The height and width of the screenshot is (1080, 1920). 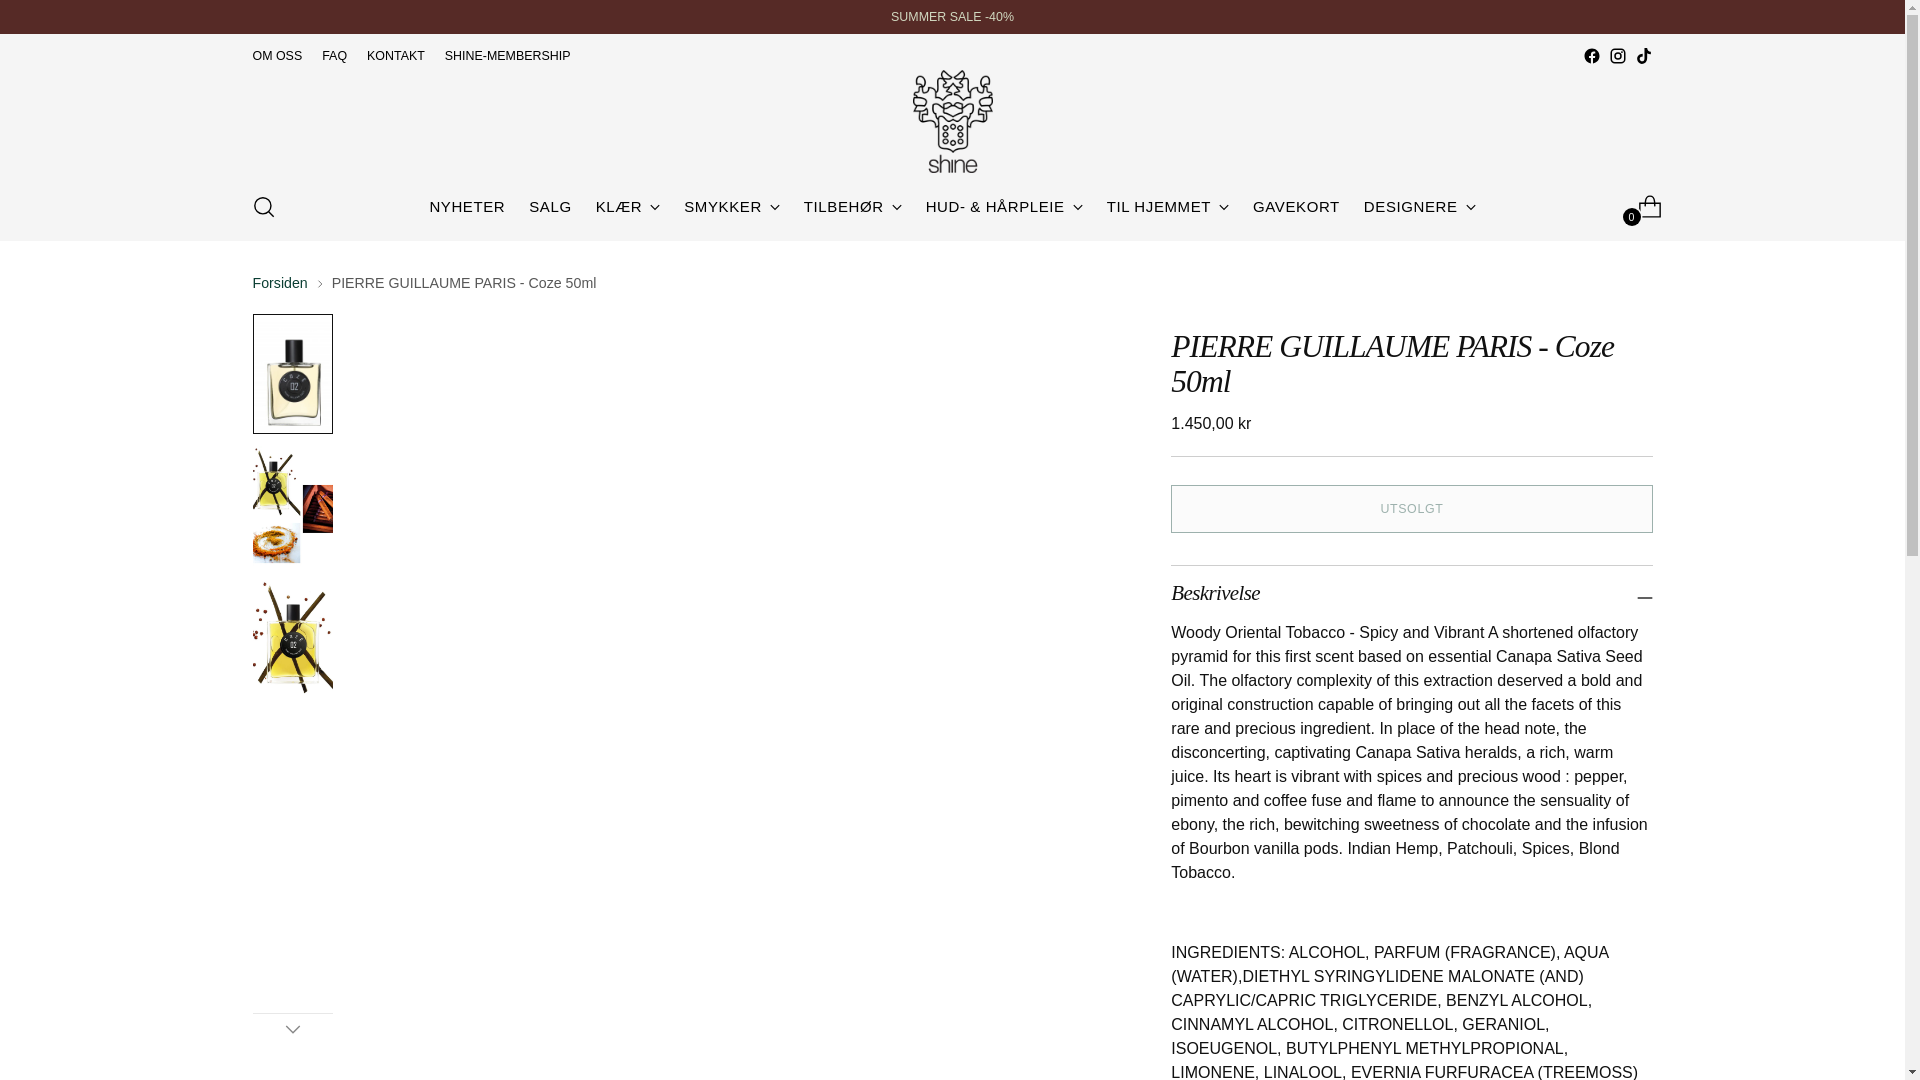 What do you see at coordinates (508, 55) in the screenshot?
I see `SHINE-MEMBERSHIP` at bounding box center [508, 55].